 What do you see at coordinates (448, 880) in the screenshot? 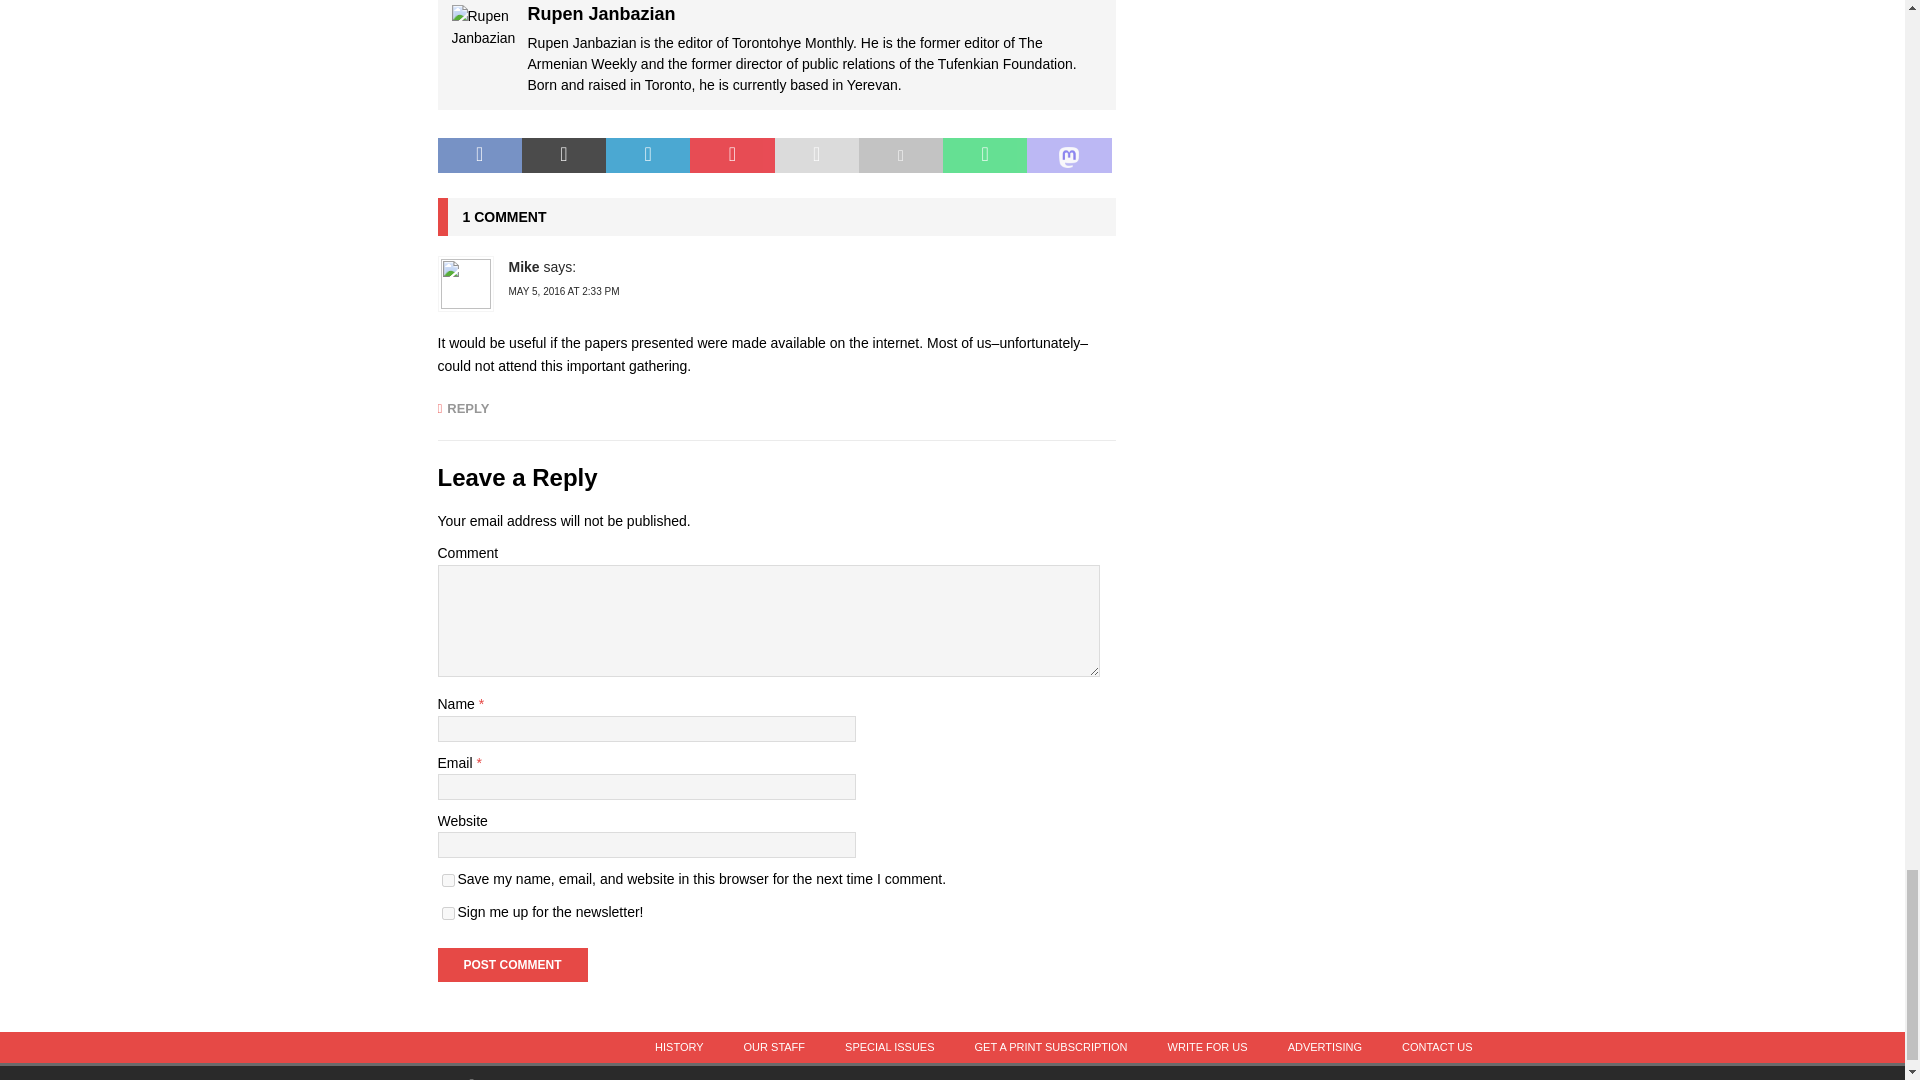
I see `yes` at bounding box center [448, 880].